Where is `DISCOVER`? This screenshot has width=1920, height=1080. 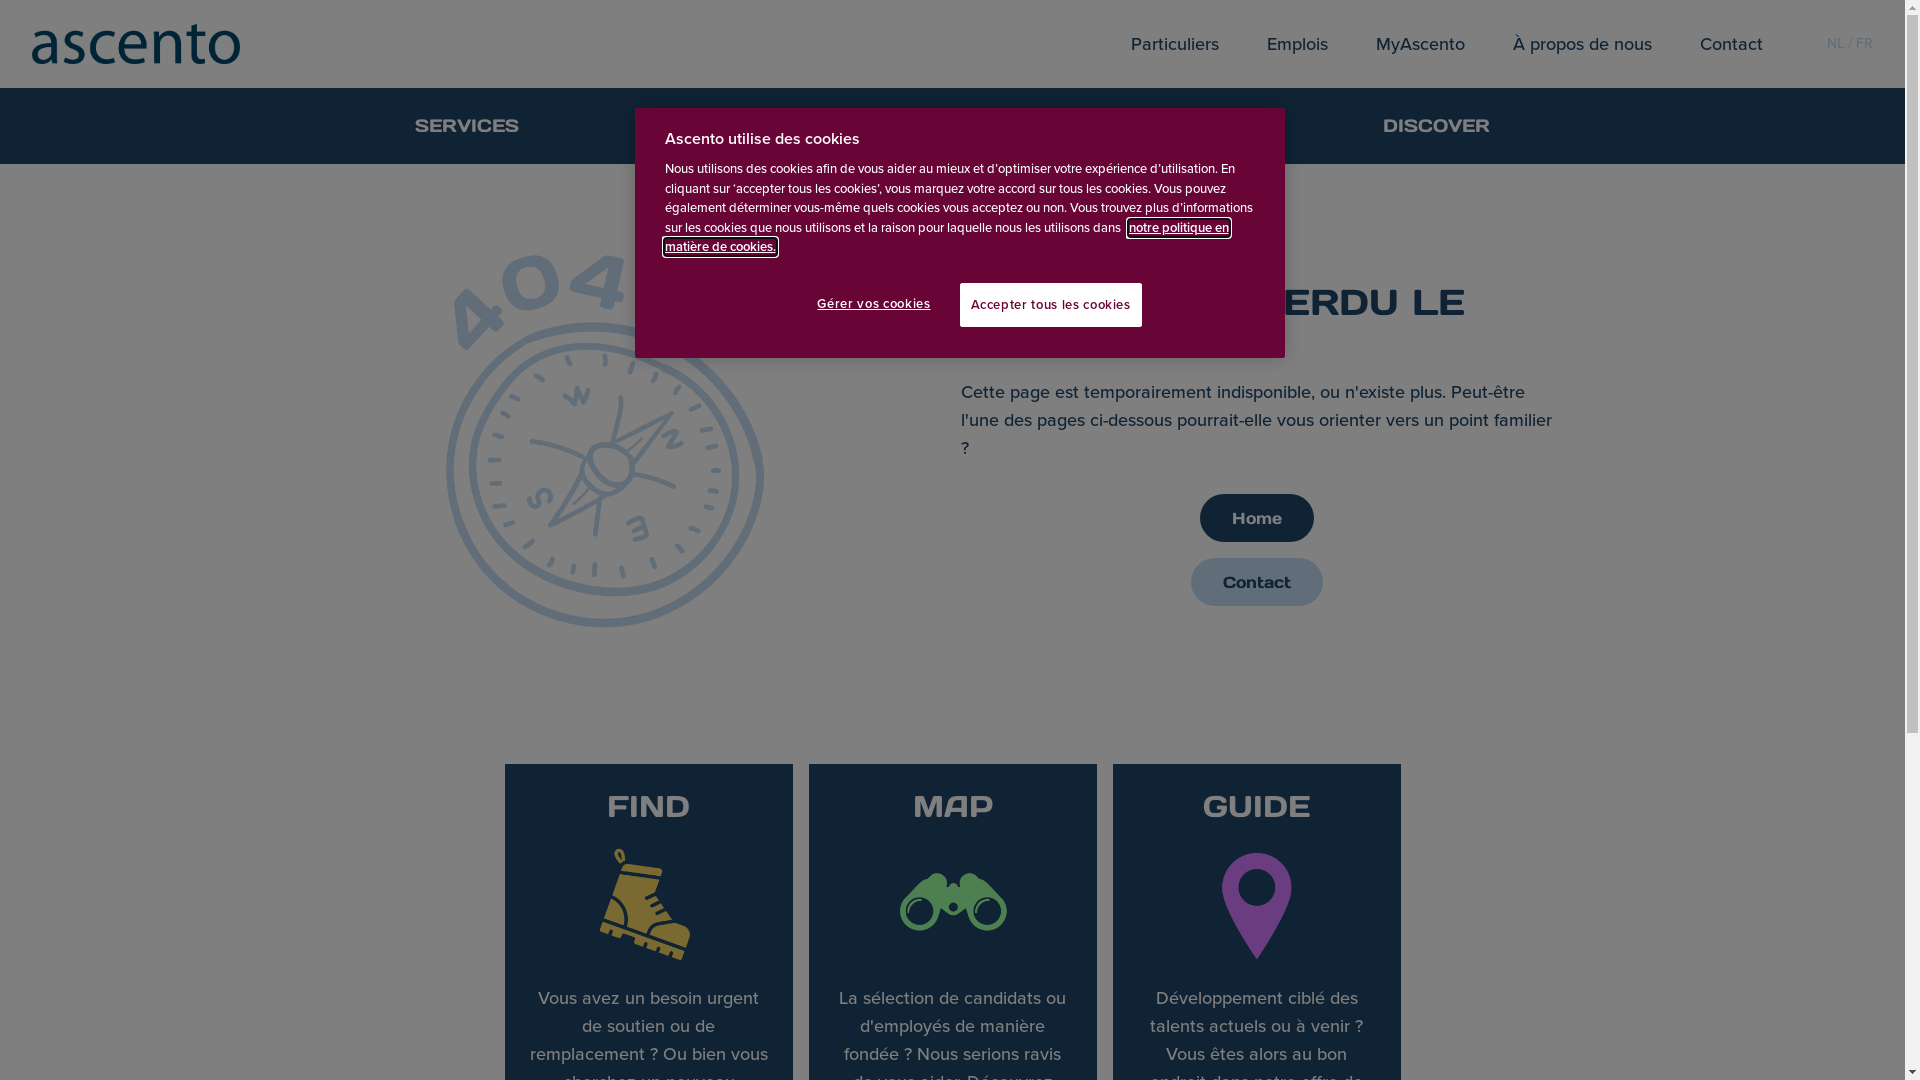
DISCOVER is located at coordinates (1436, 126).